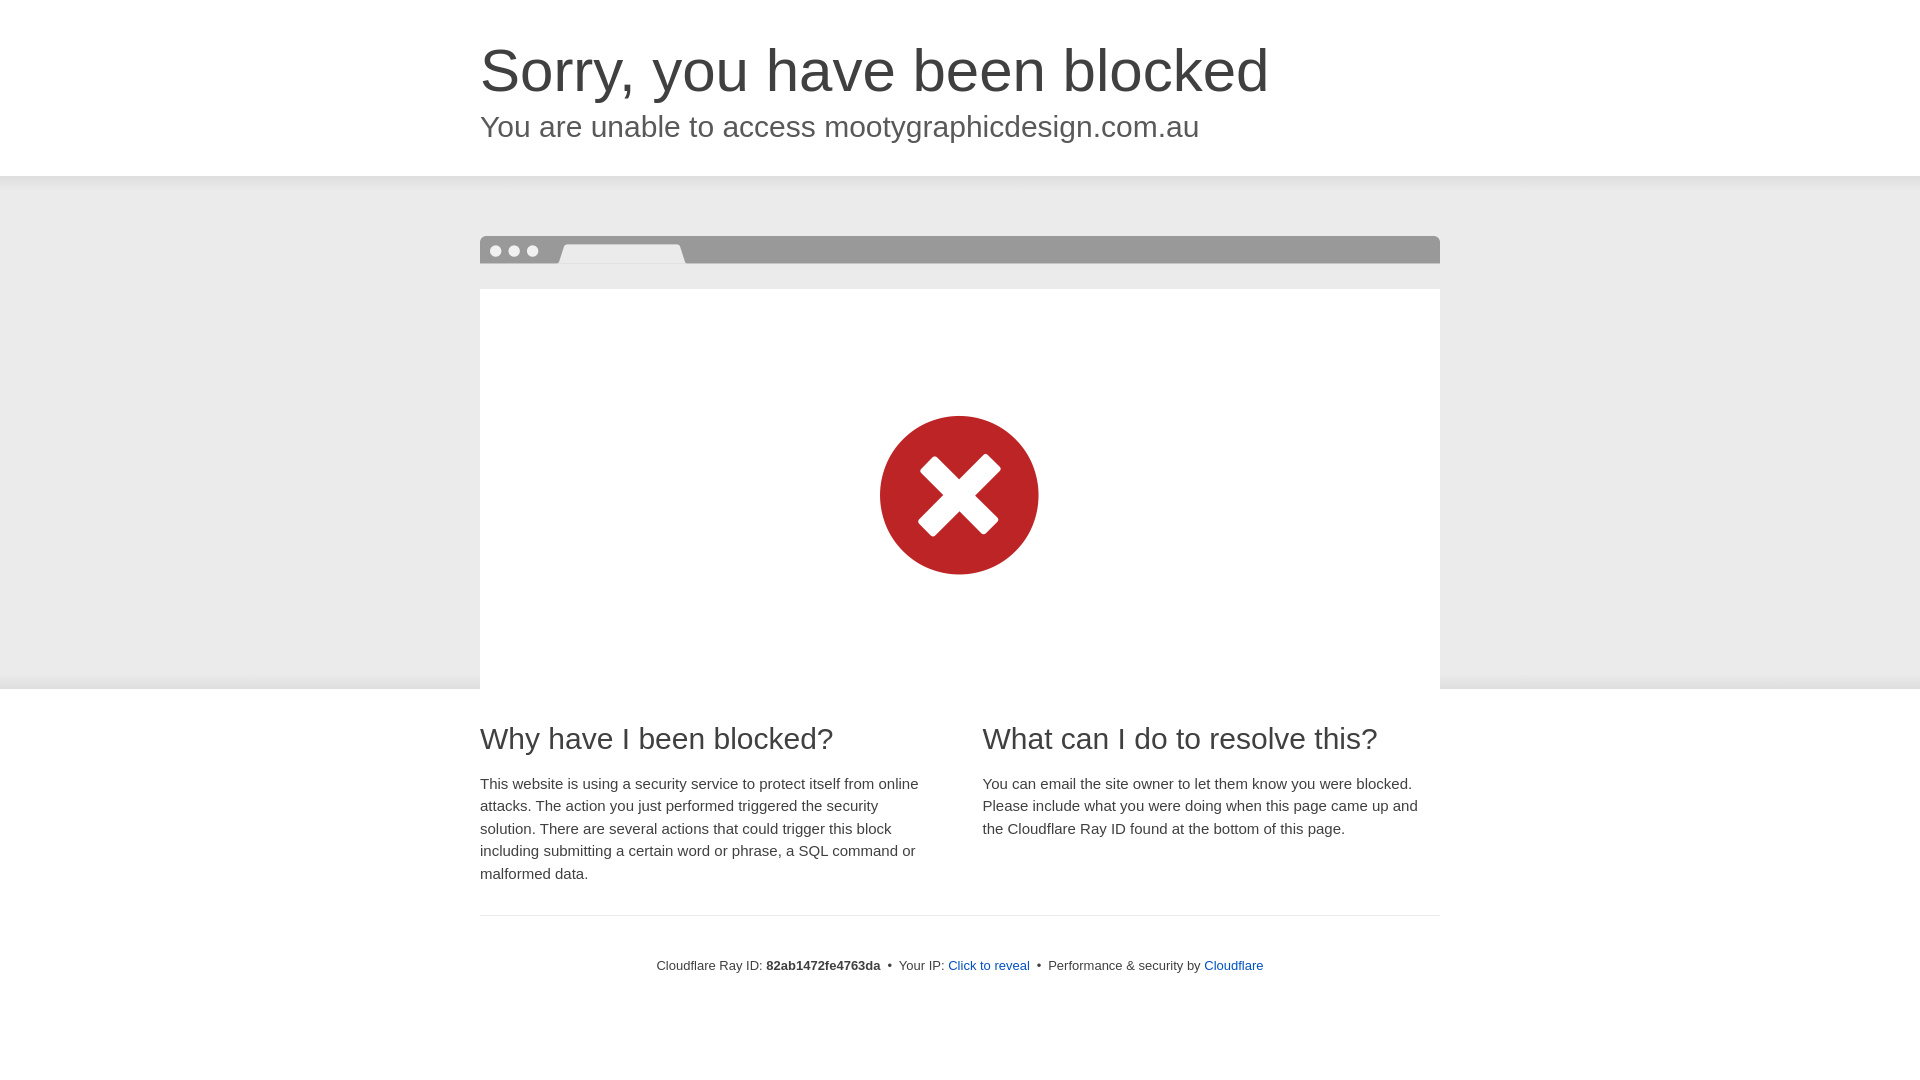 This screenshot has width=1920, height=1080. I want to click on Click to reveal, so click(989, 966).